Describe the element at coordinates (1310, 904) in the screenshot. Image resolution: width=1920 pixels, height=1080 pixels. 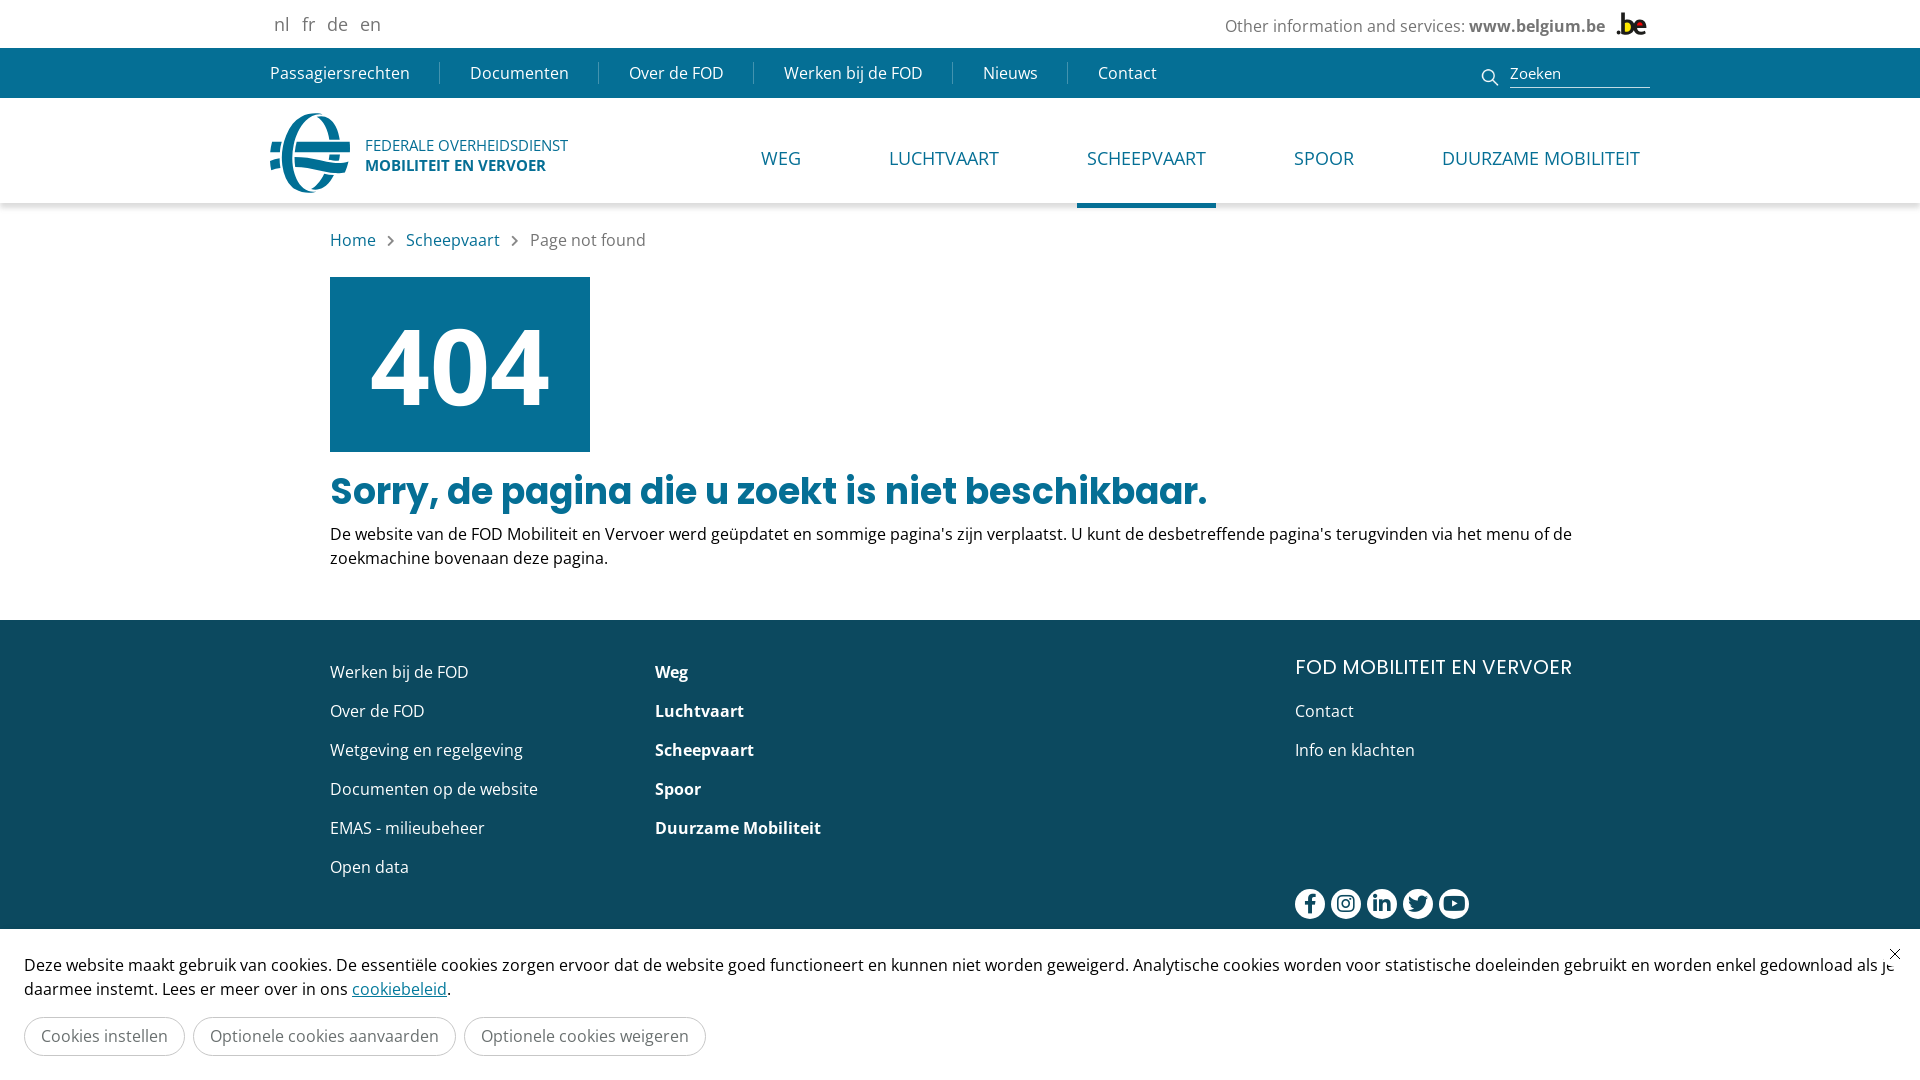
I see `Facebook` at that location.